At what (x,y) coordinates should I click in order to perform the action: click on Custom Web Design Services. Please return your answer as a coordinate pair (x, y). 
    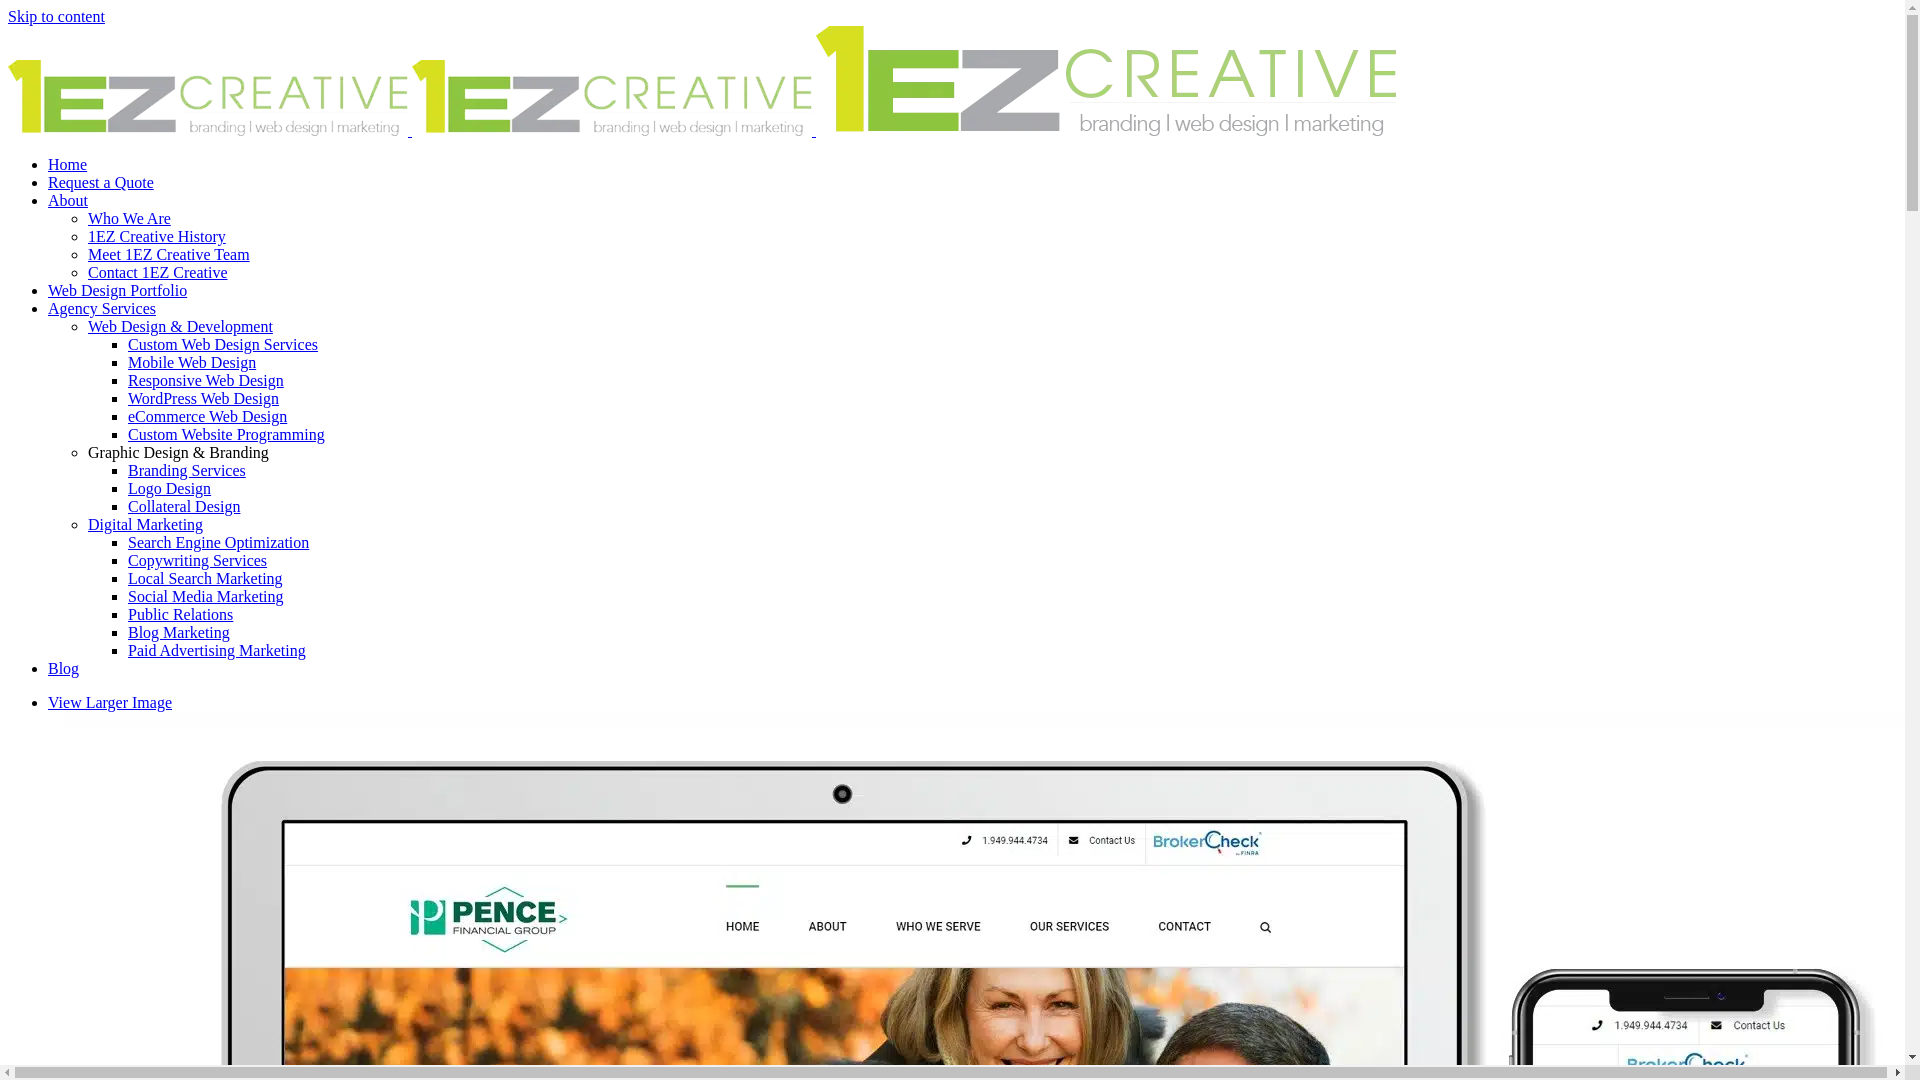
    Looking at the image, I should click on (223, 344).